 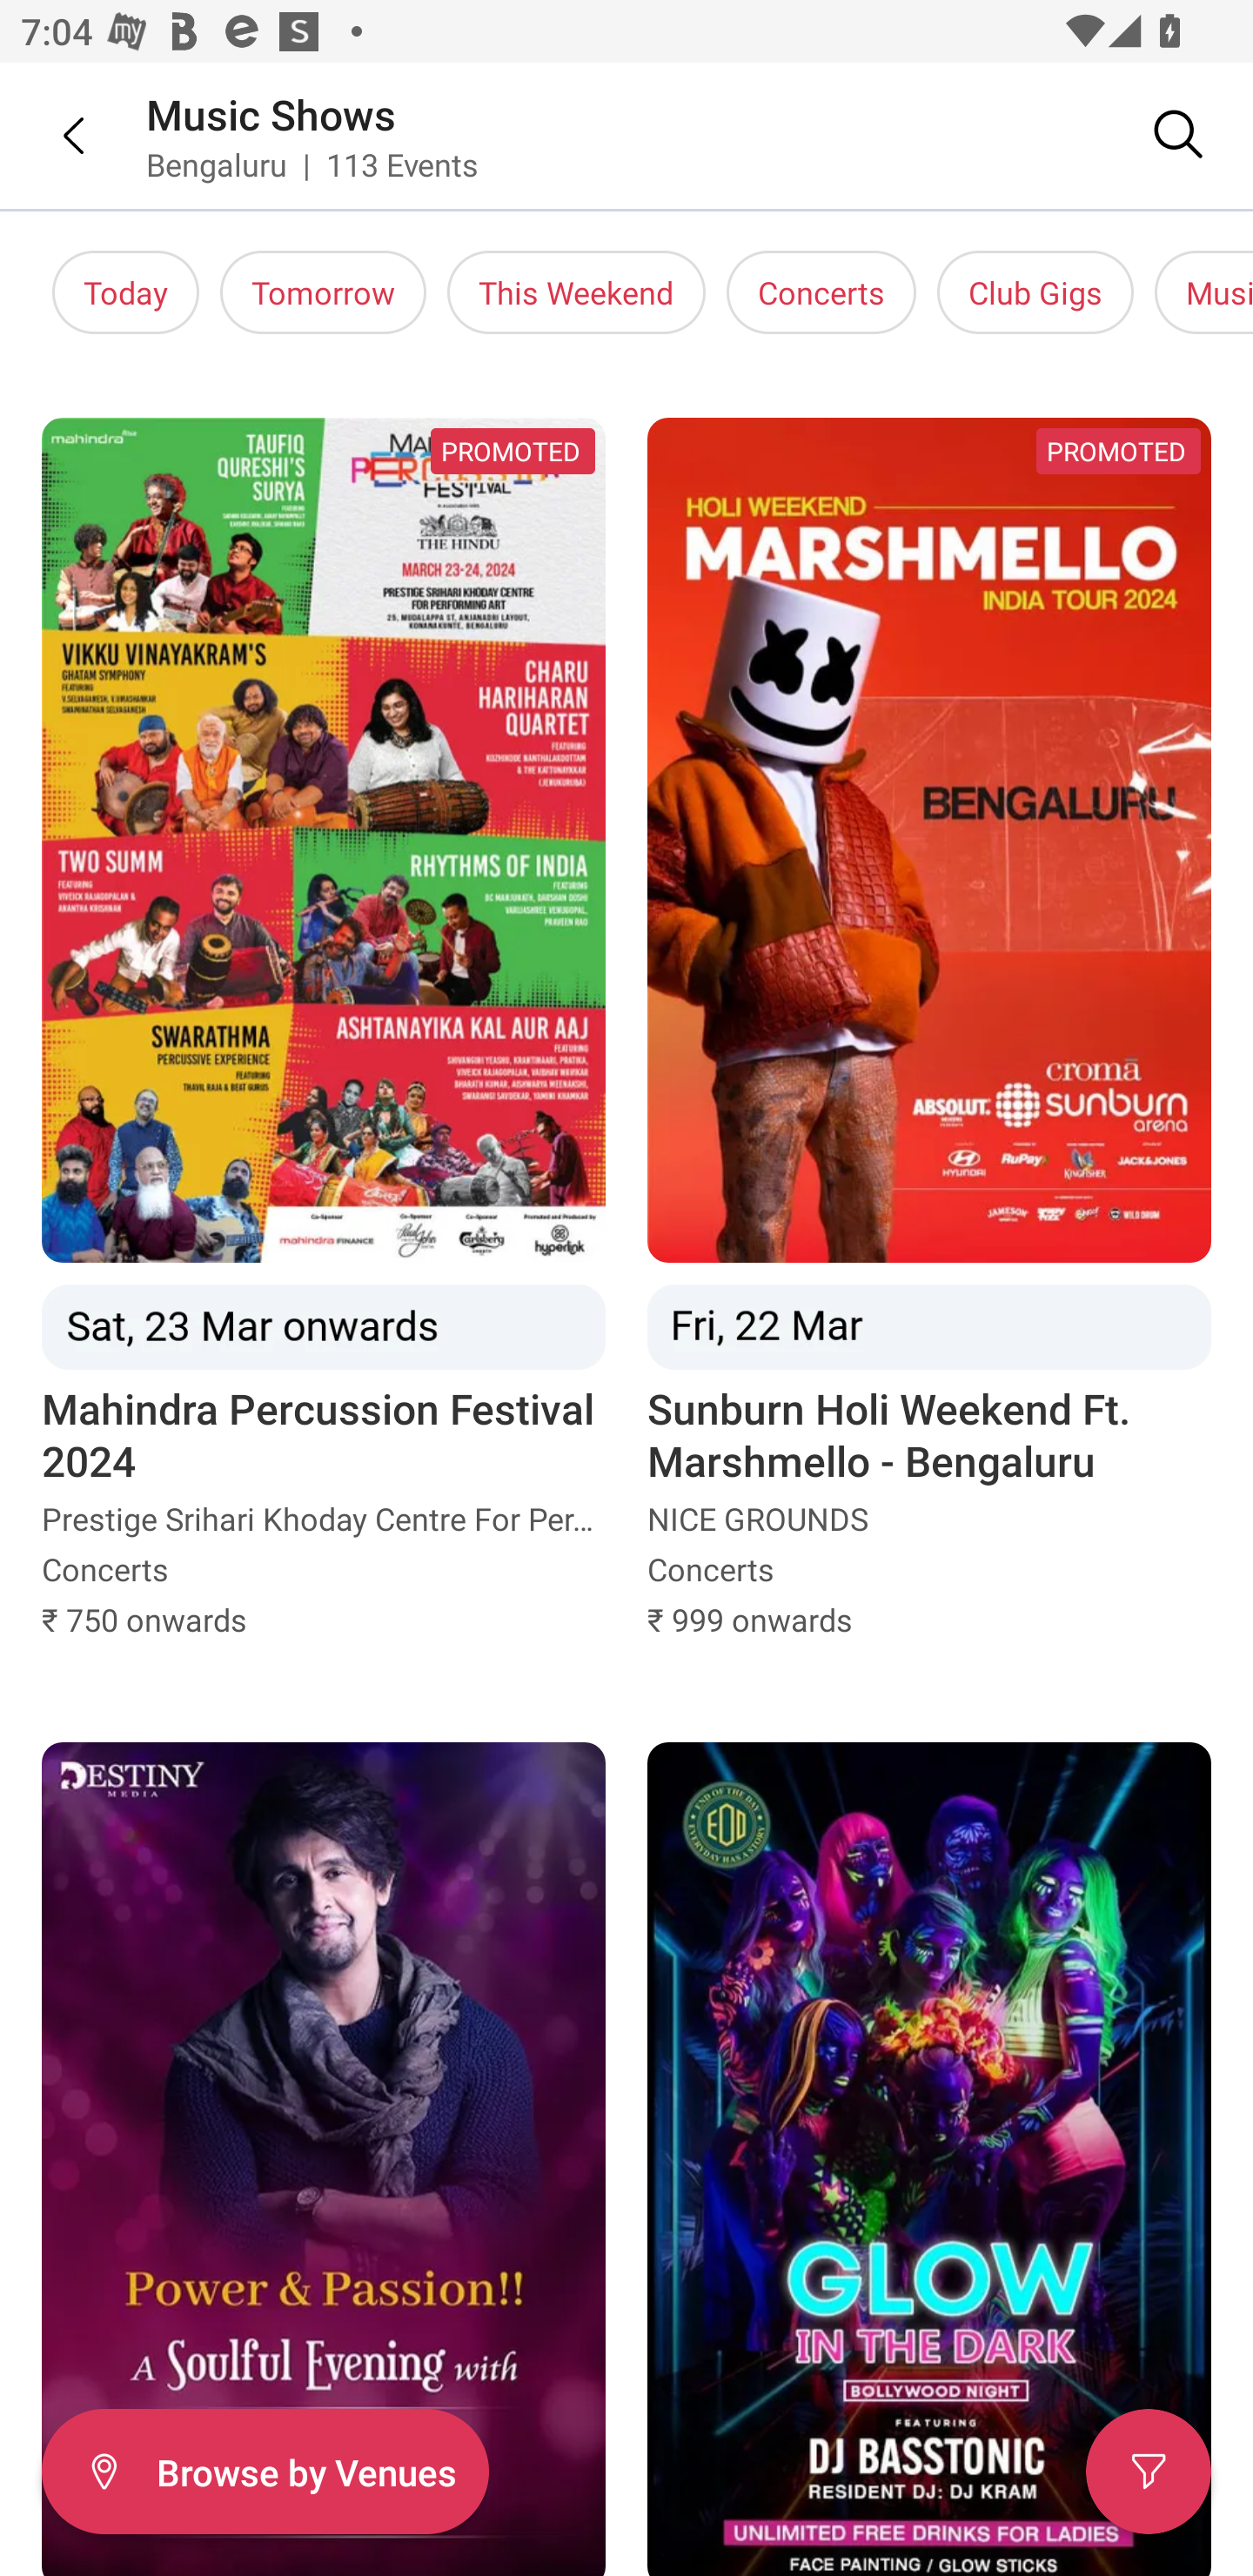 I want to click on Bengaluru  |  113 Events, so click(x=313, y=164).